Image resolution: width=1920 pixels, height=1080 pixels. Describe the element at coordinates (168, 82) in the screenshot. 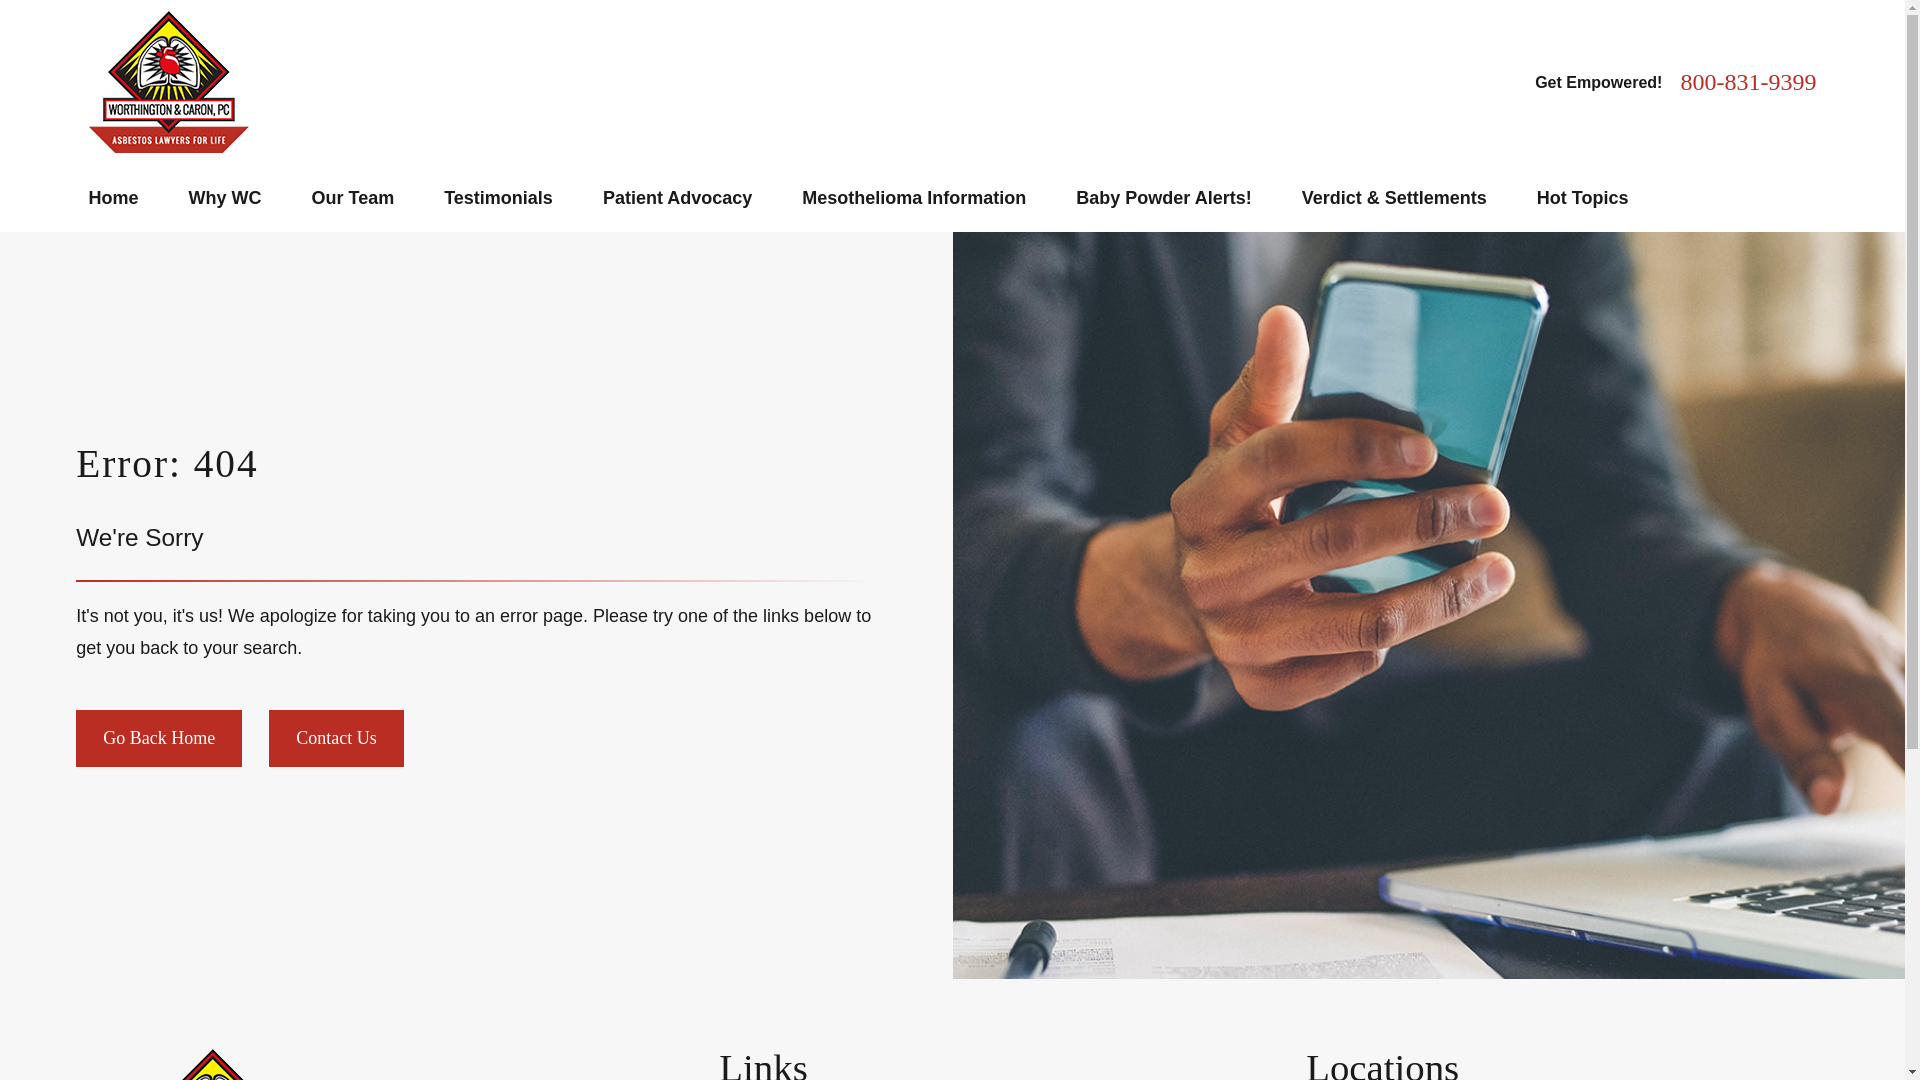

I see `Home` at that location.